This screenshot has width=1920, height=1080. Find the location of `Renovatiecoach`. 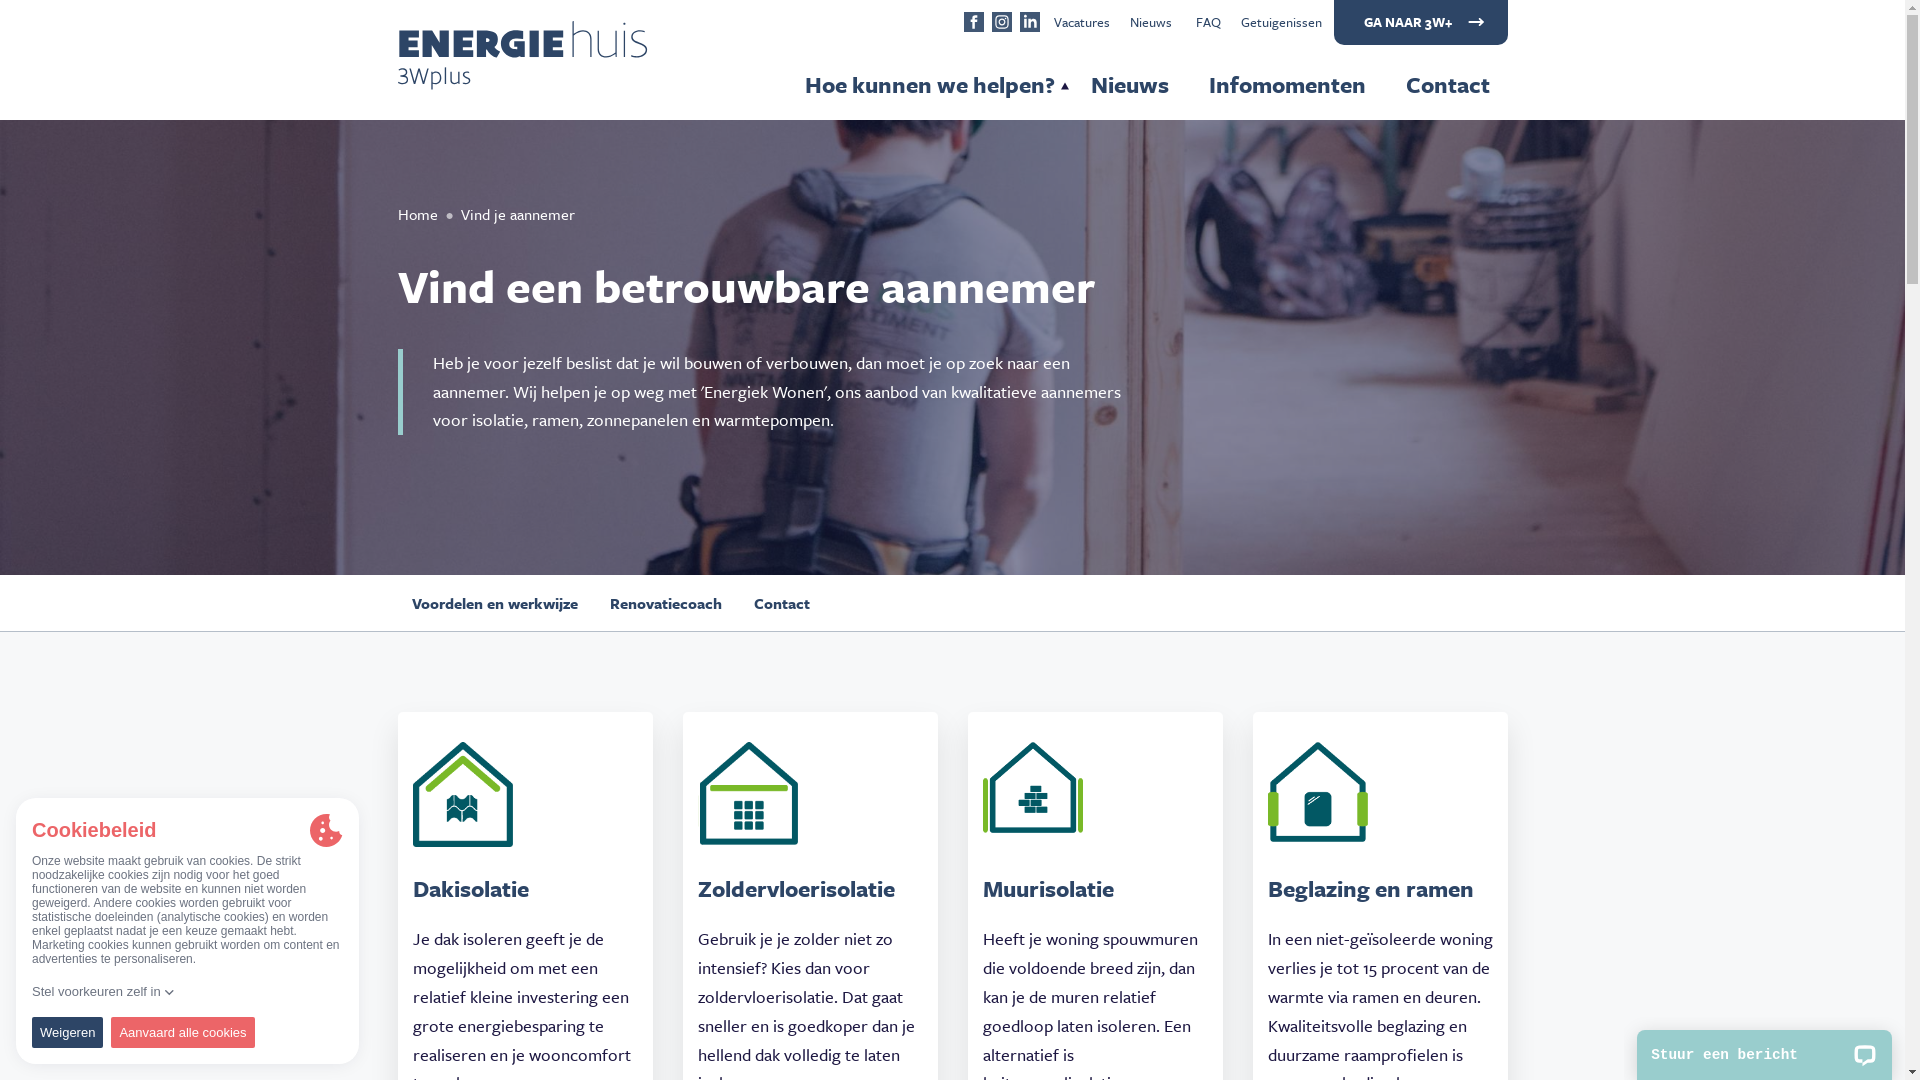

Renovatiecoach is located at coordinates (666, 603).